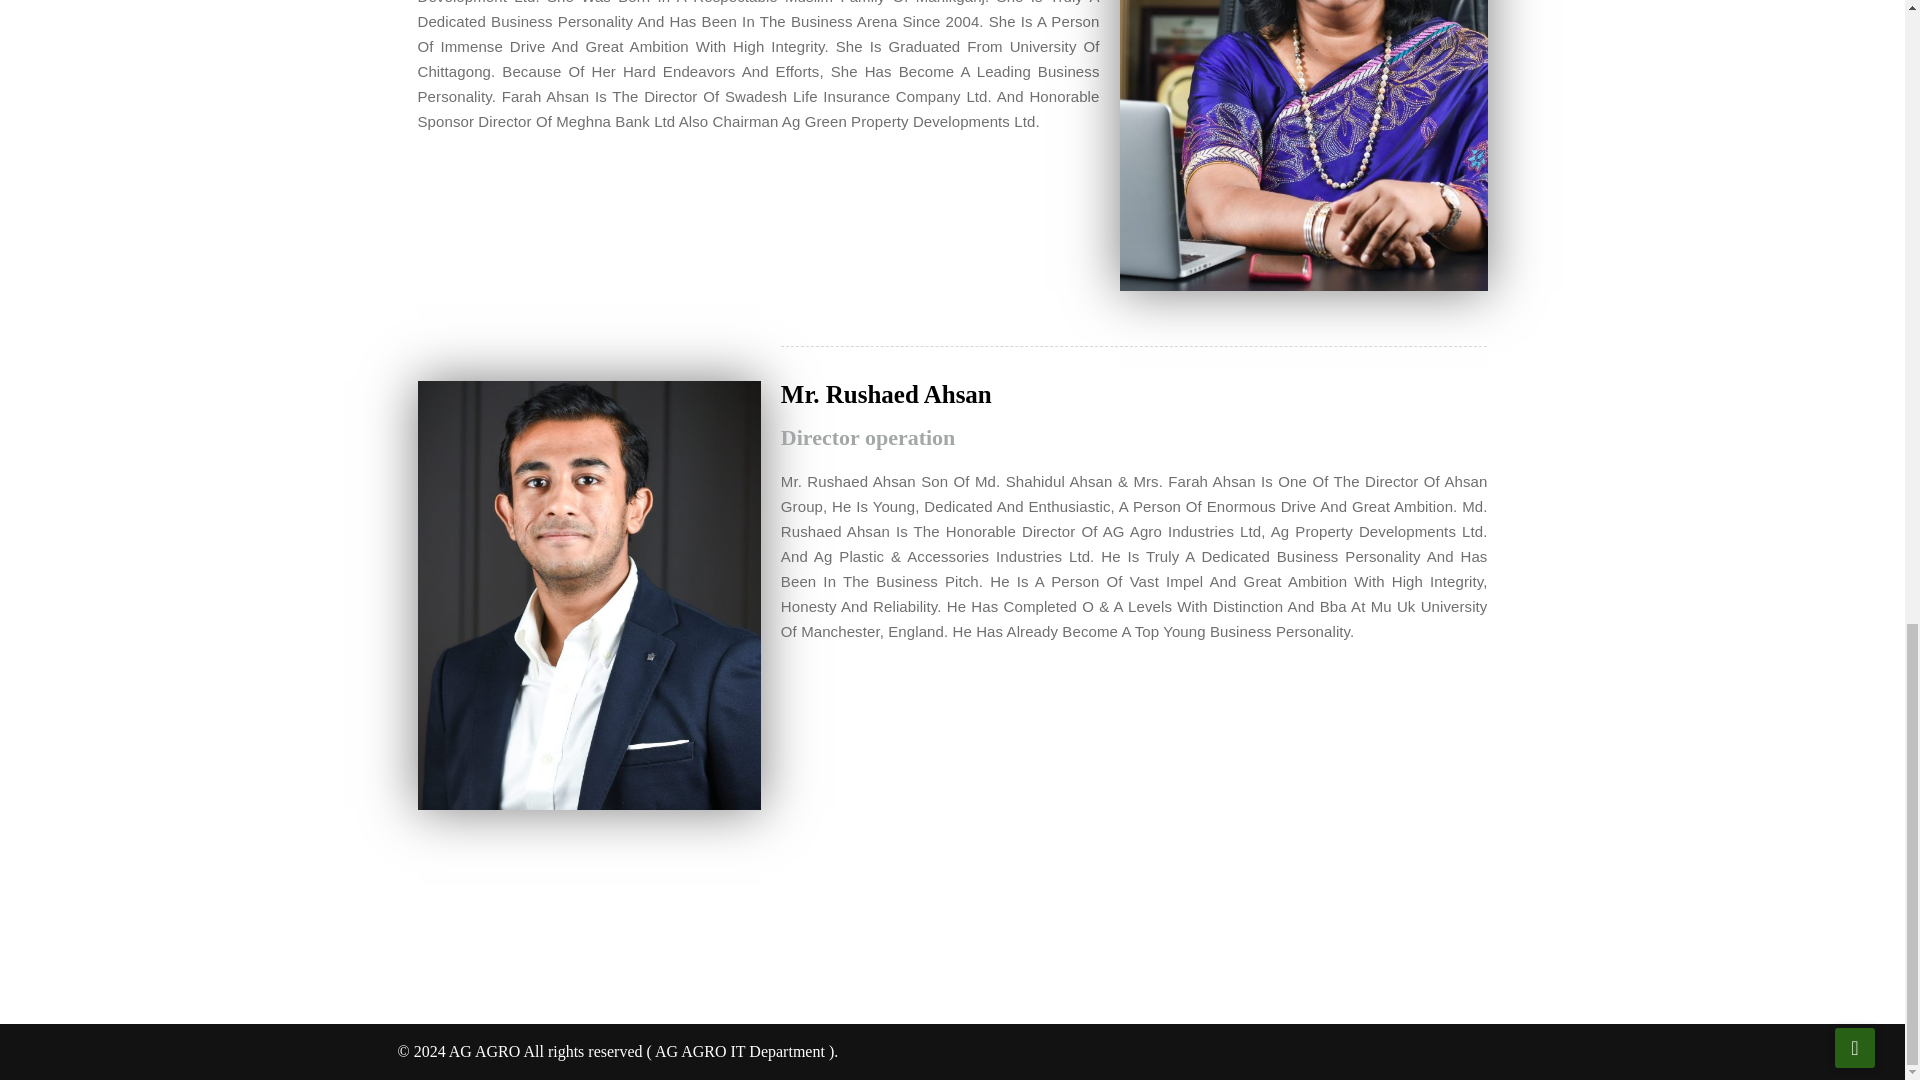 The image size is (1920, 1080). I want to click on HRI, so click(589, 596).